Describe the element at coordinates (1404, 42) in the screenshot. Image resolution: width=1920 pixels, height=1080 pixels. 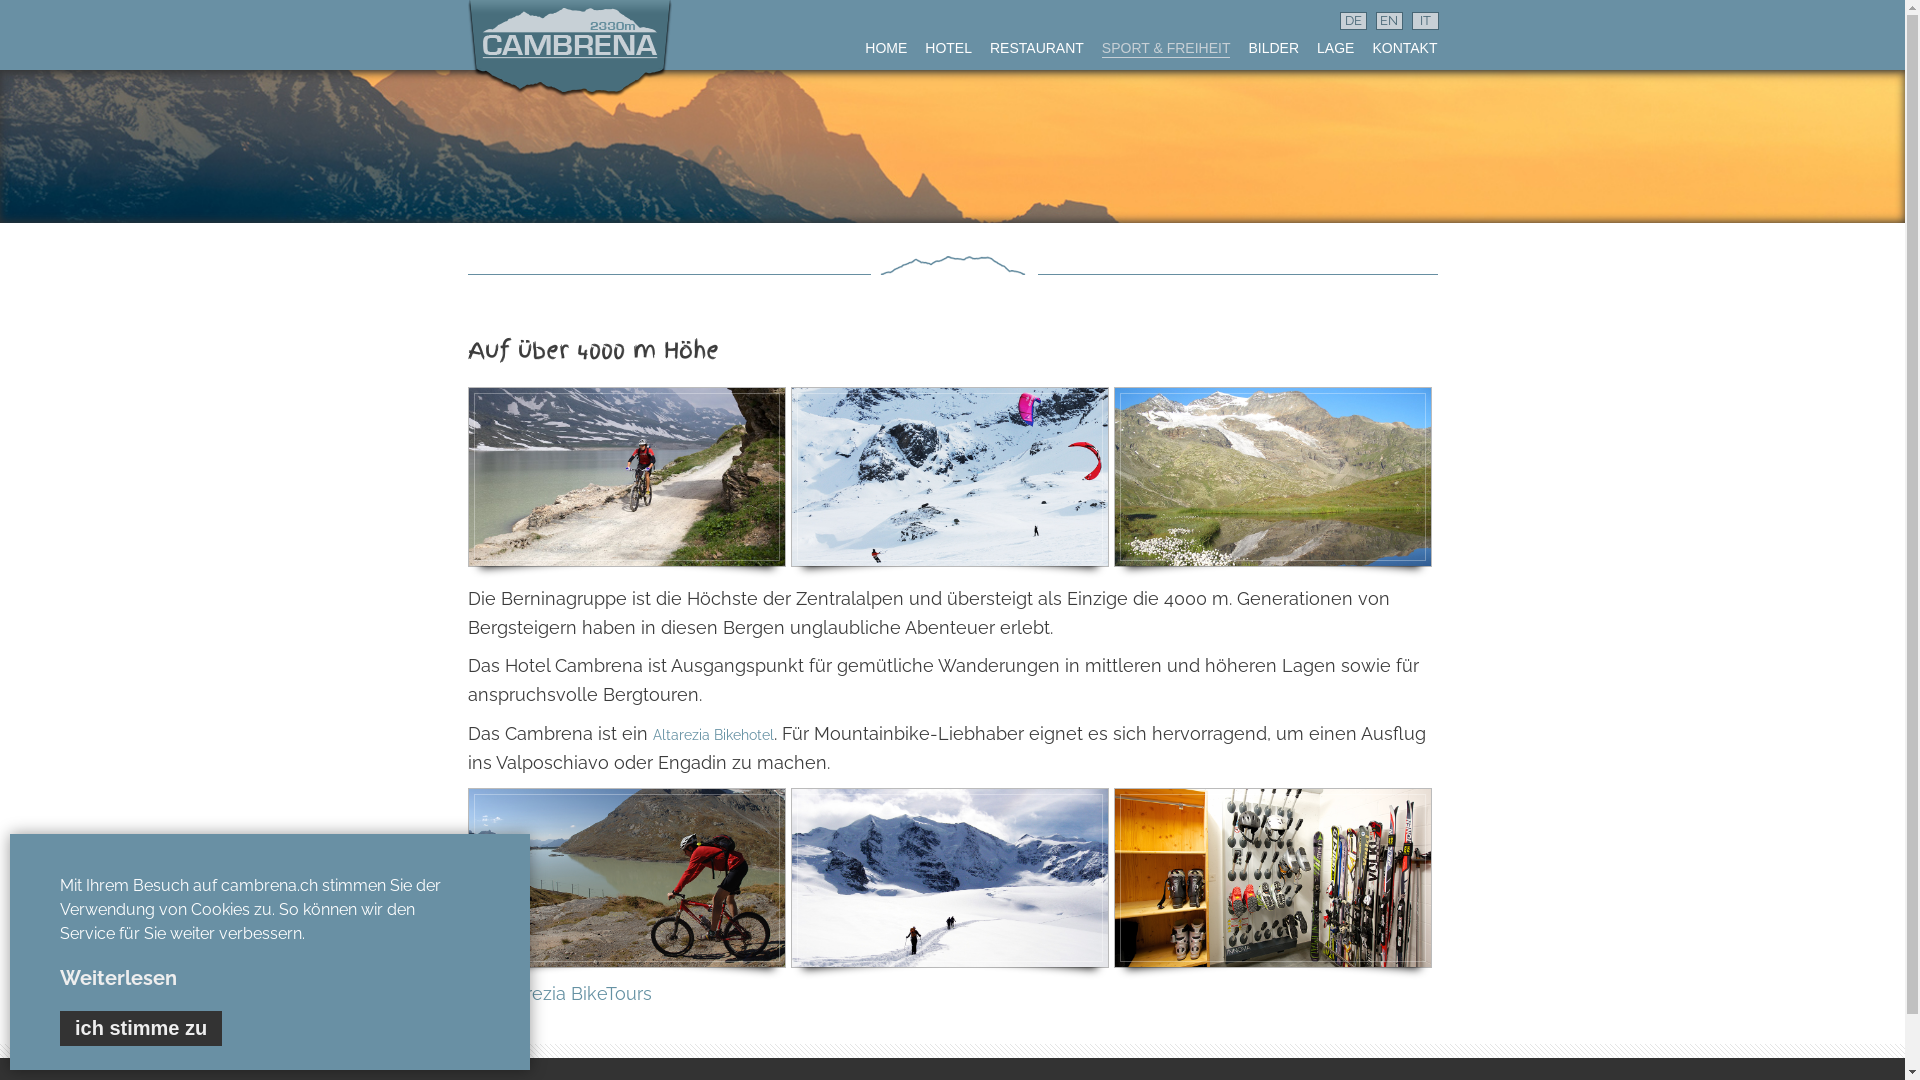
I see `KONTAKT` at that location.